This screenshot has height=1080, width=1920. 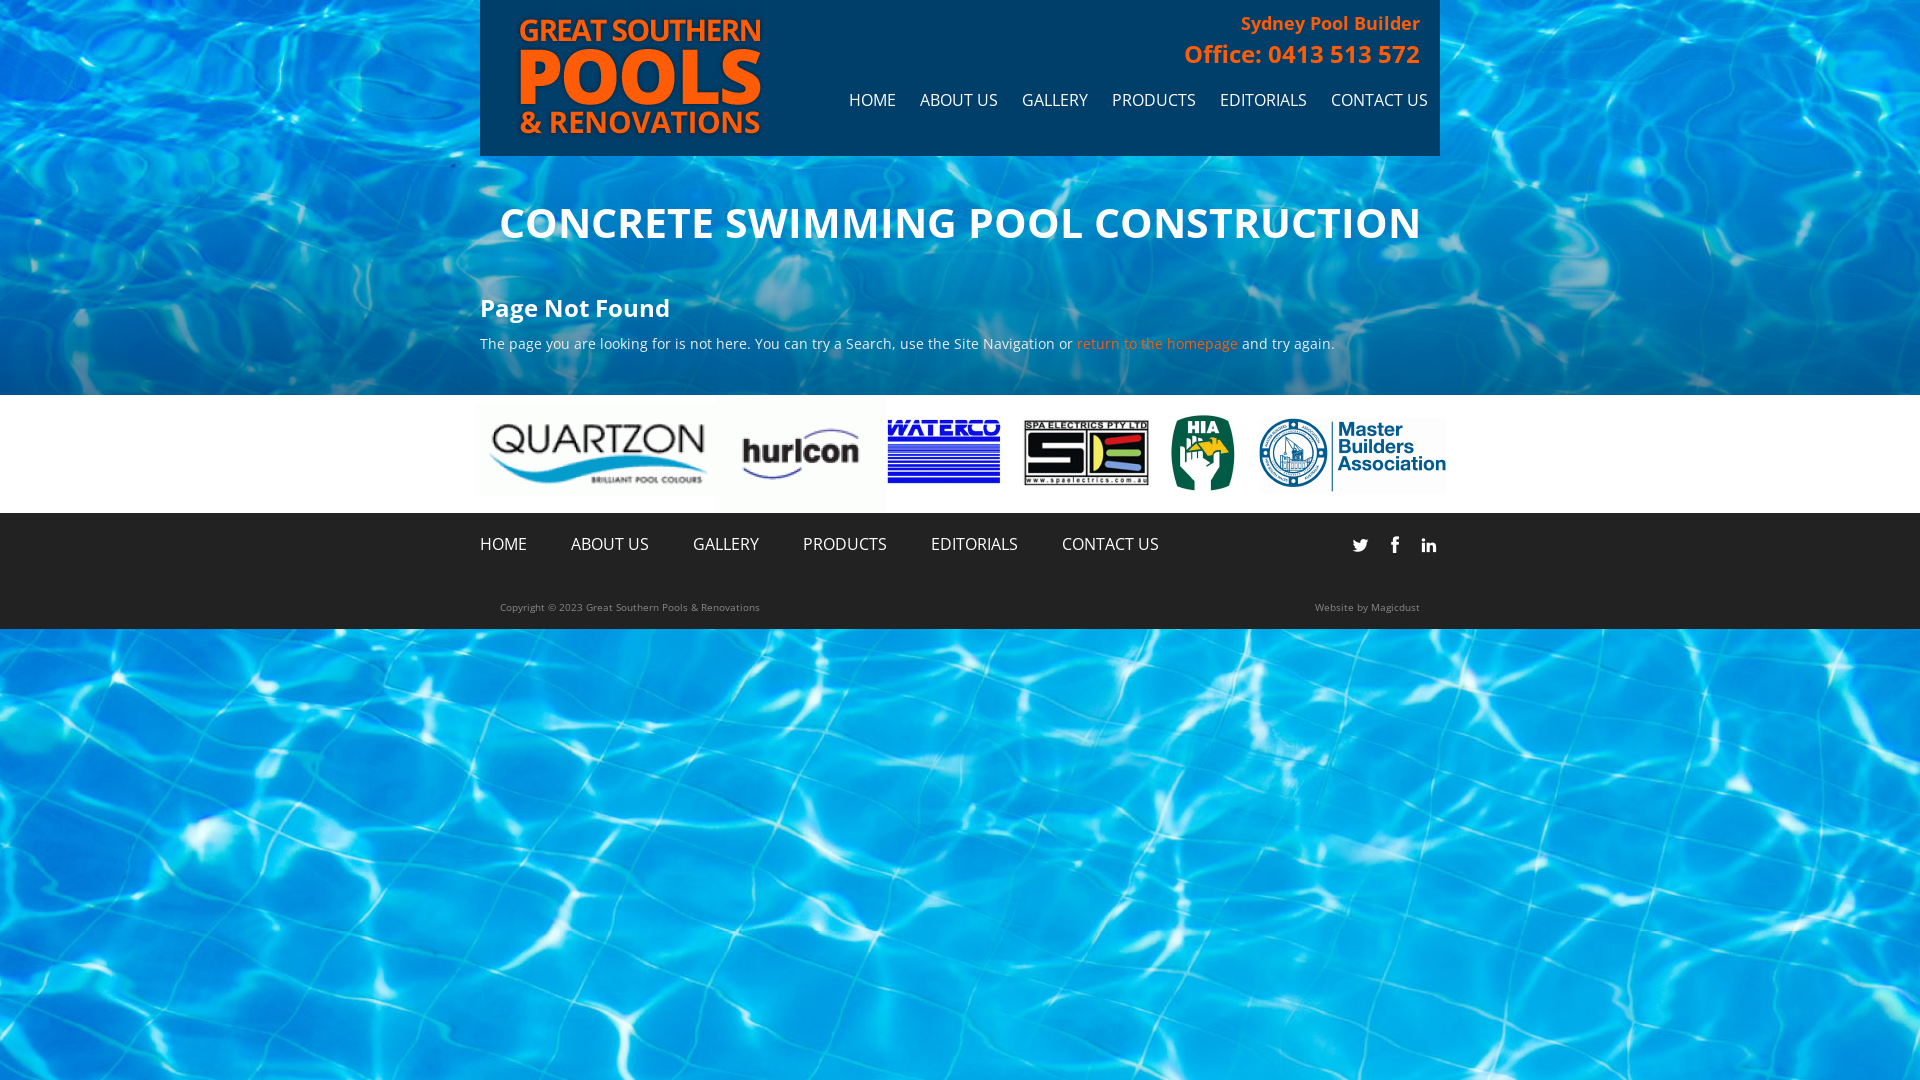 I want to click on CONTACT US, so click(x=1110, y=544).